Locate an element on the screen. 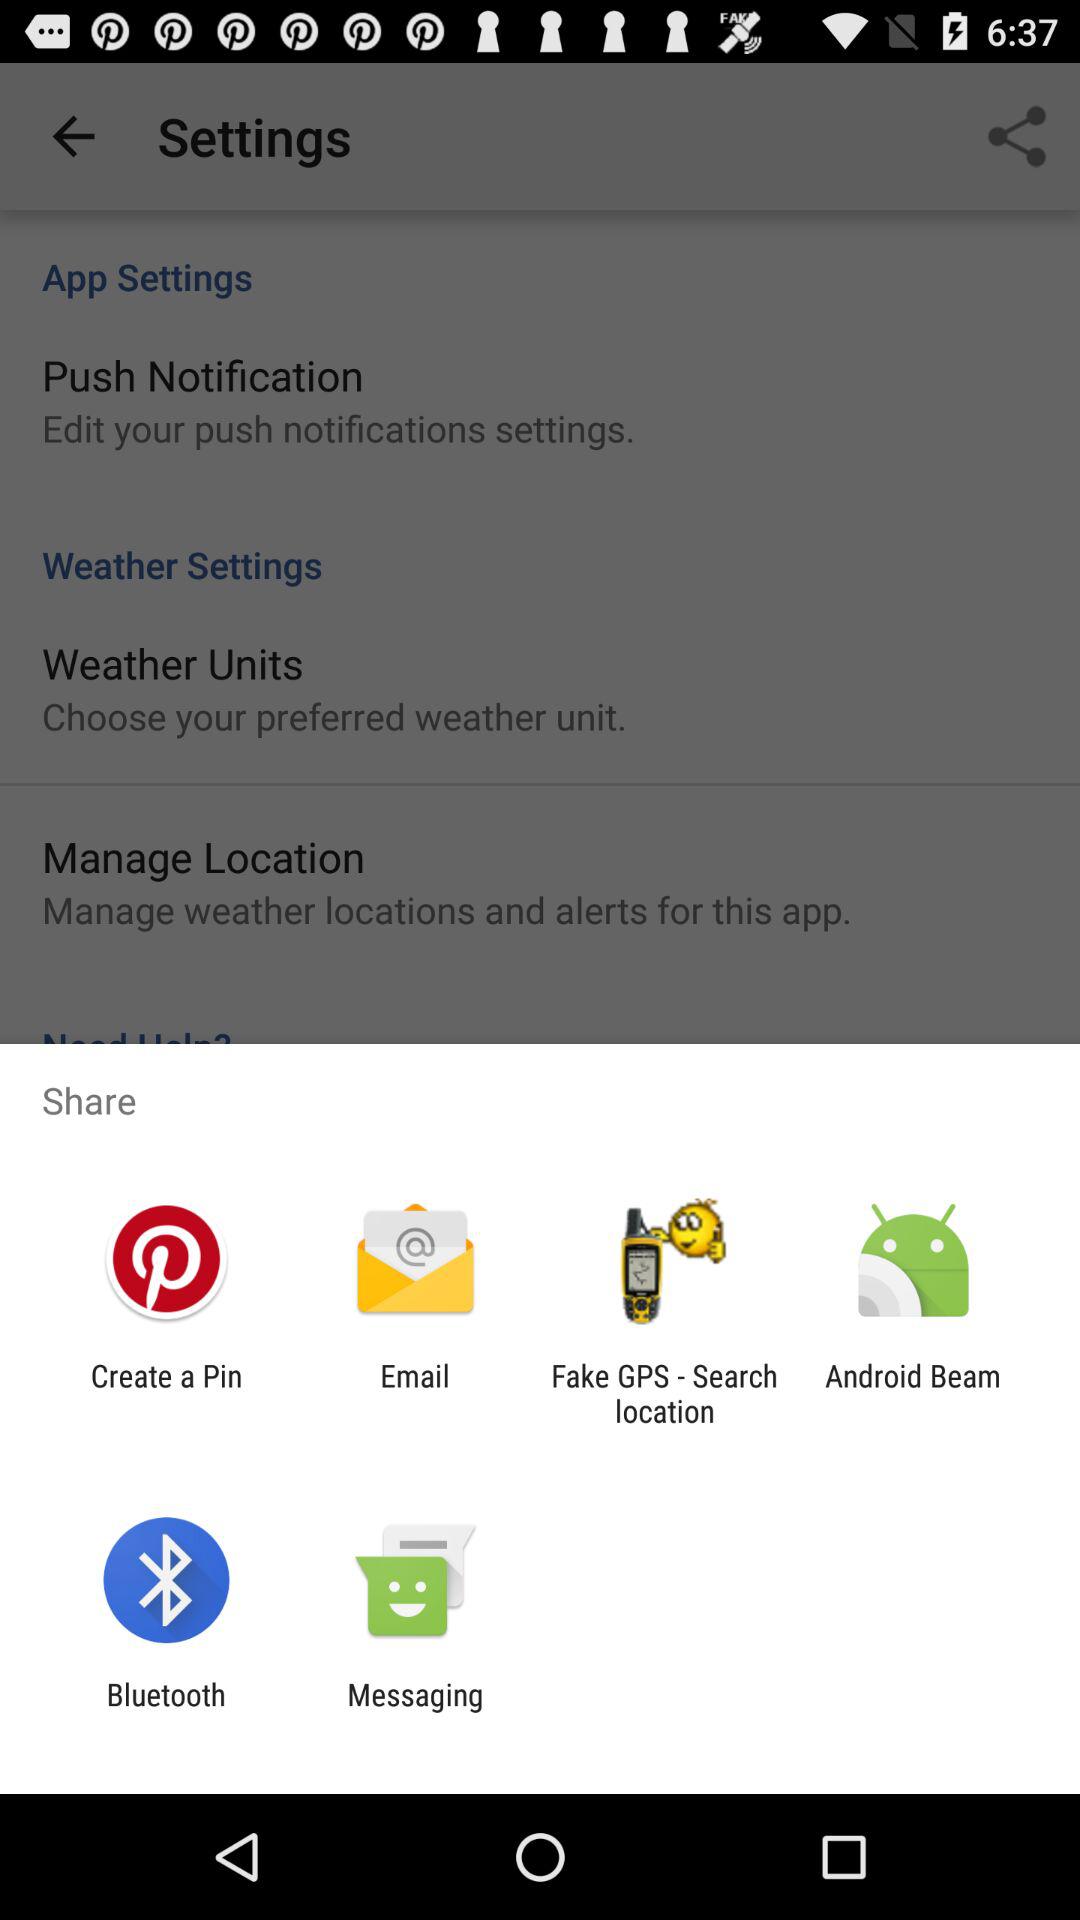 This screenshot has width=1080, height=1920. tap the create a pin app is located at coordinates (166, 1393).